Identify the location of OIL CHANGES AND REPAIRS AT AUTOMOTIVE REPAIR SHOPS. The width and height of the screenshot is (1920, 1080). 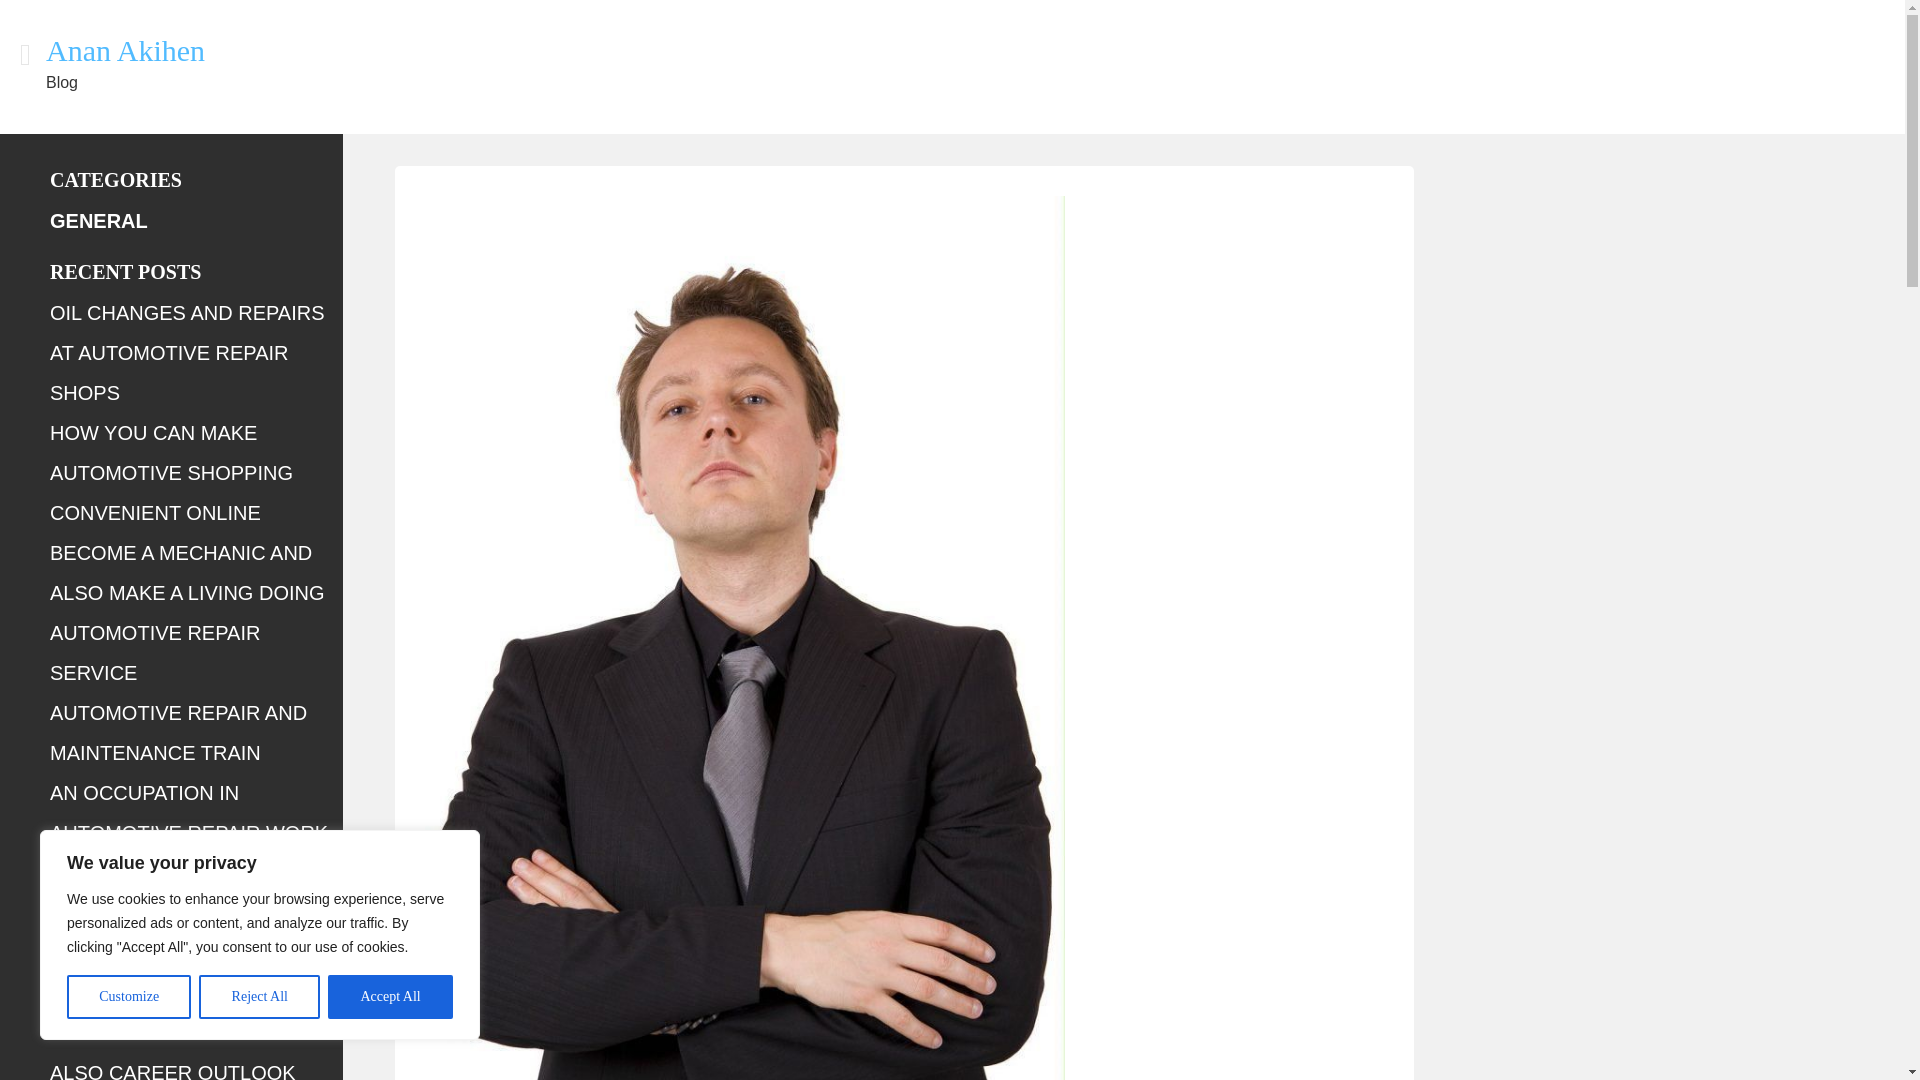
(186, 352).